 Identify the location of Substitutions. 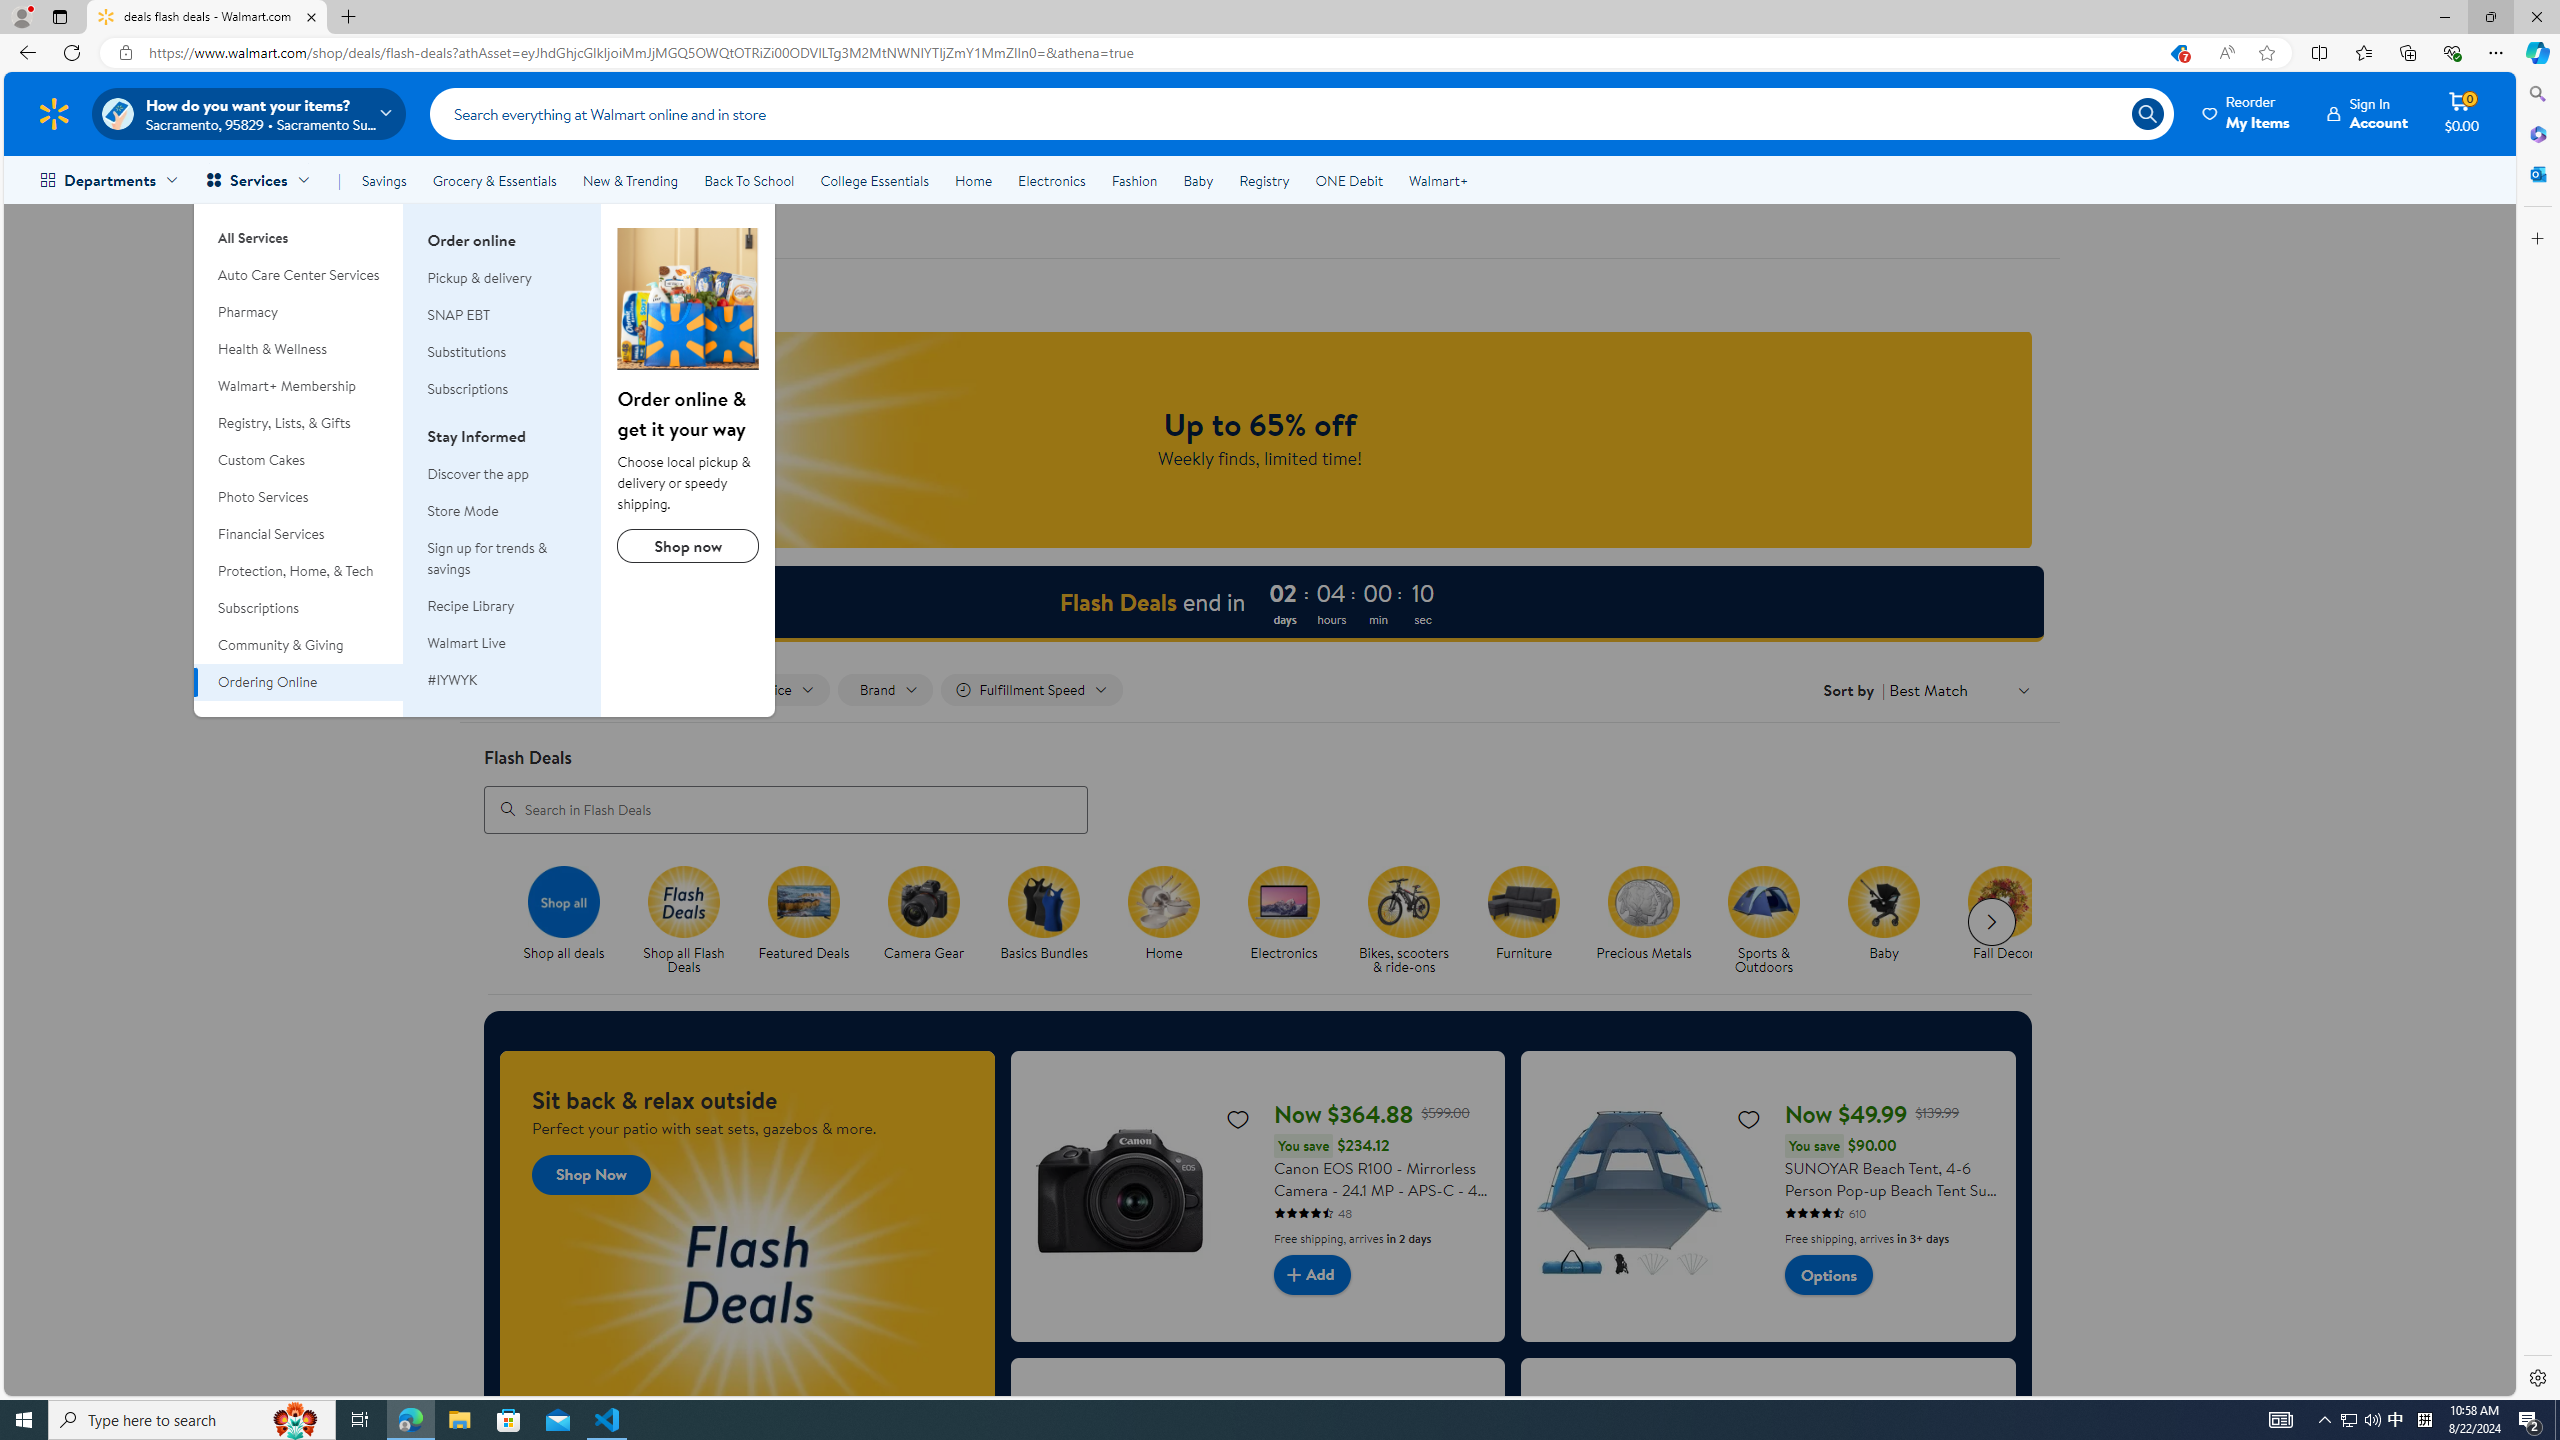
(502, 352).